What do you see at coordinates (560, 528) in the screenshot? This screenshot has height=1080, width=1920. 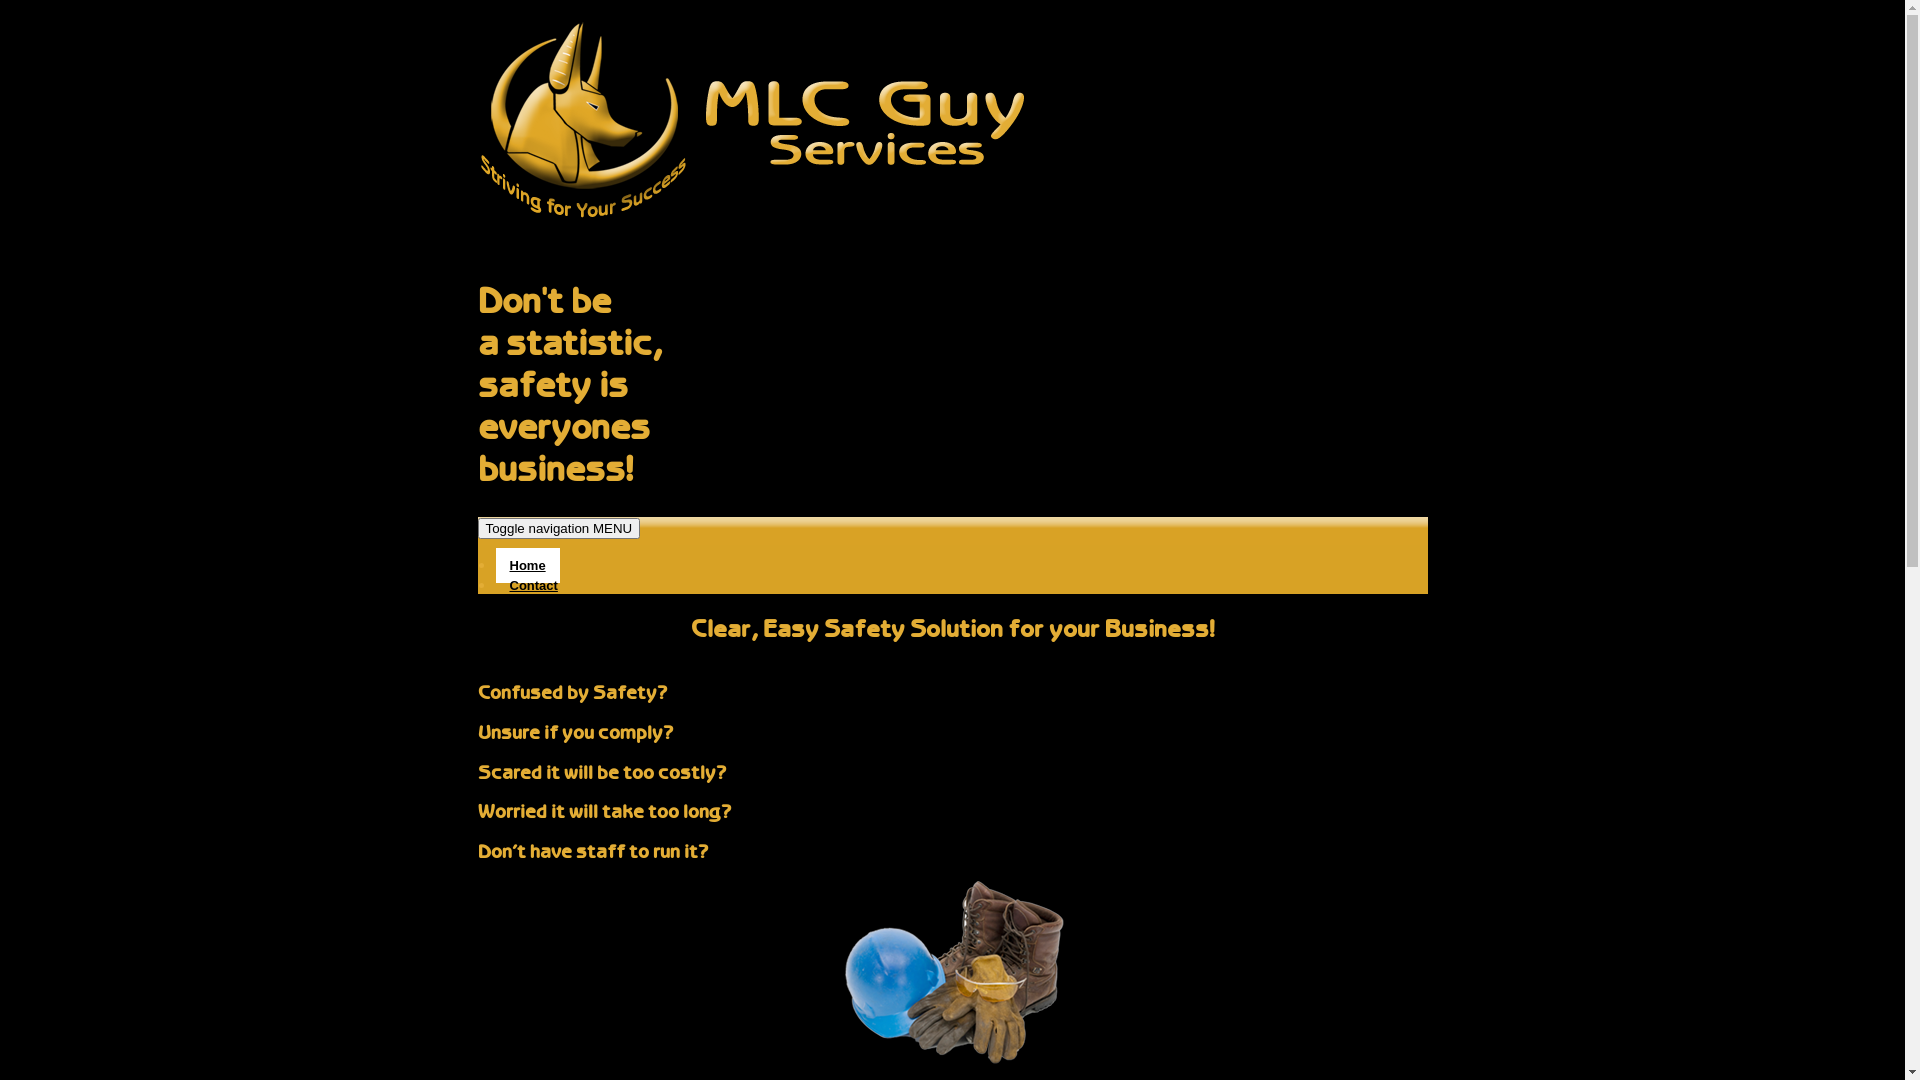 I see `Toggle navigation MENU` at bounding box center [560, 528].